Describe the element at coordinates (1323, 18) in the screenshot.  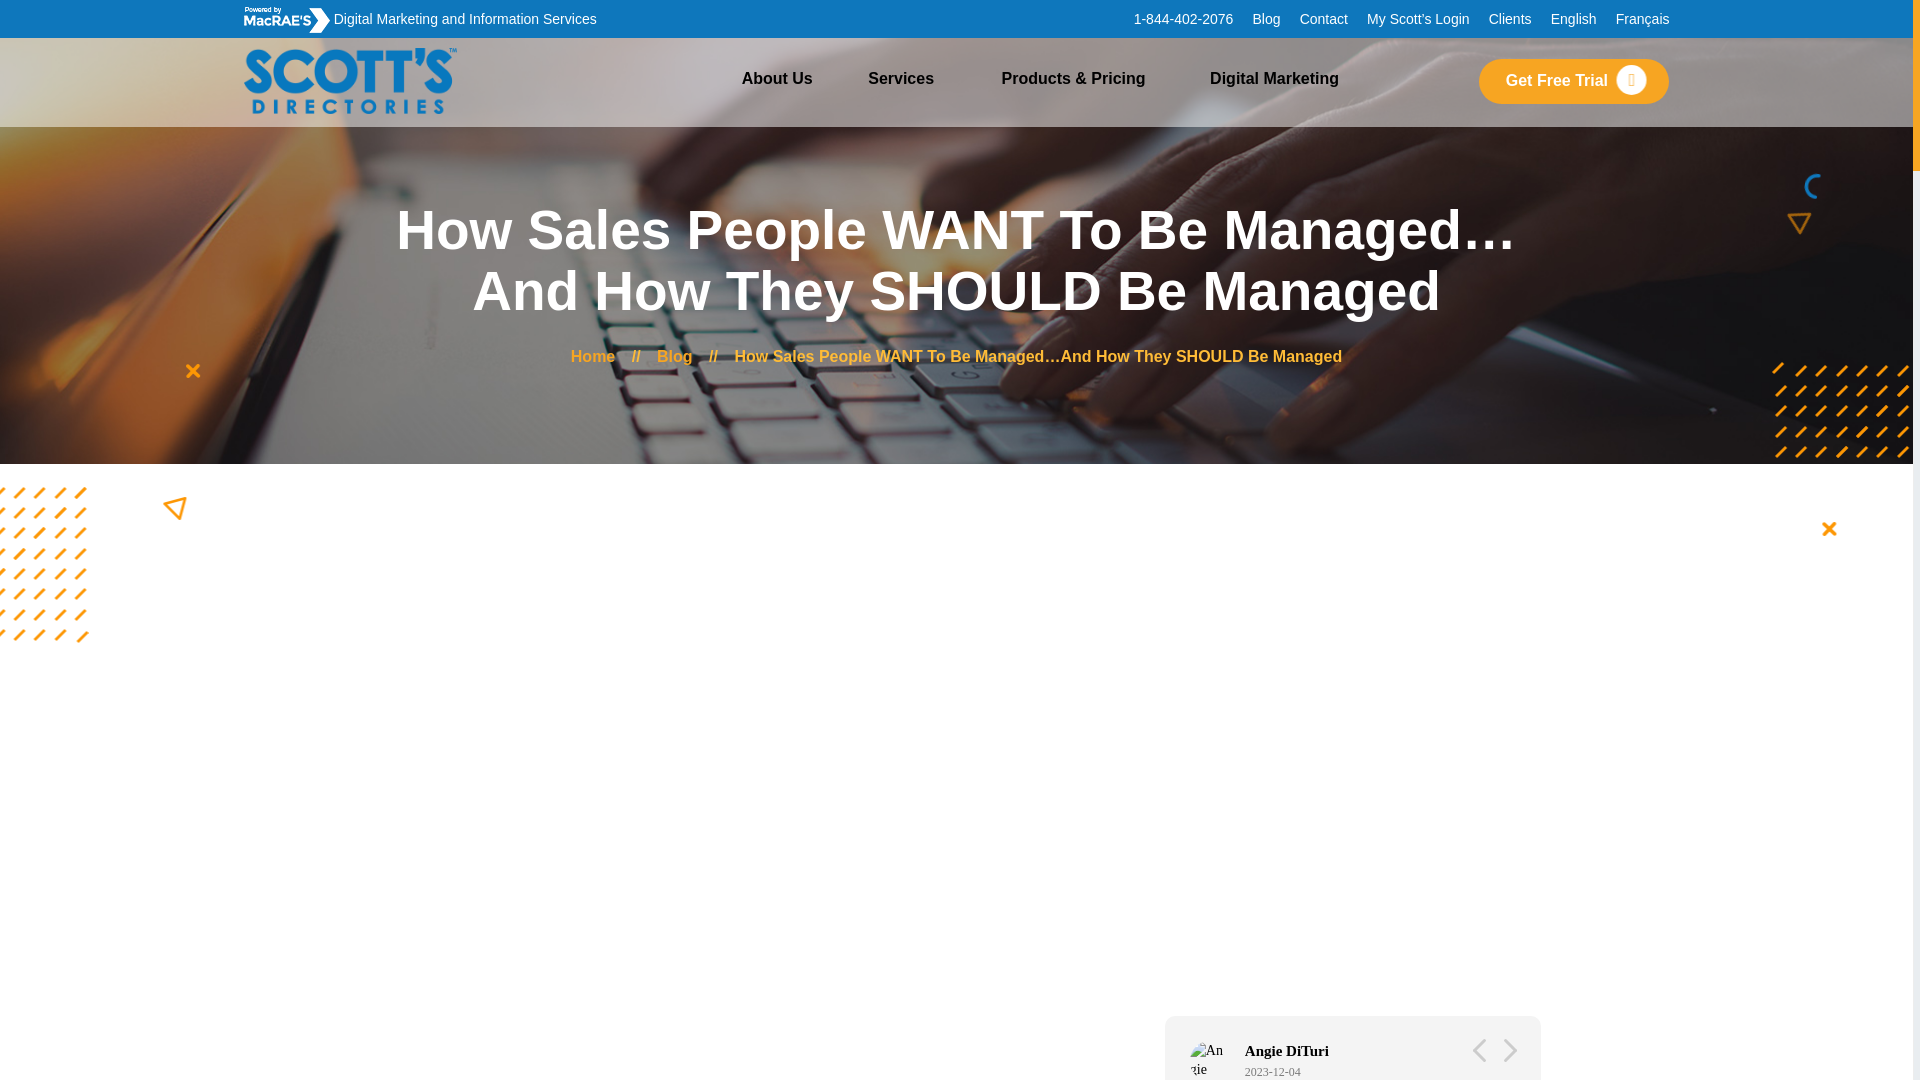
I see `Contact` at that location.